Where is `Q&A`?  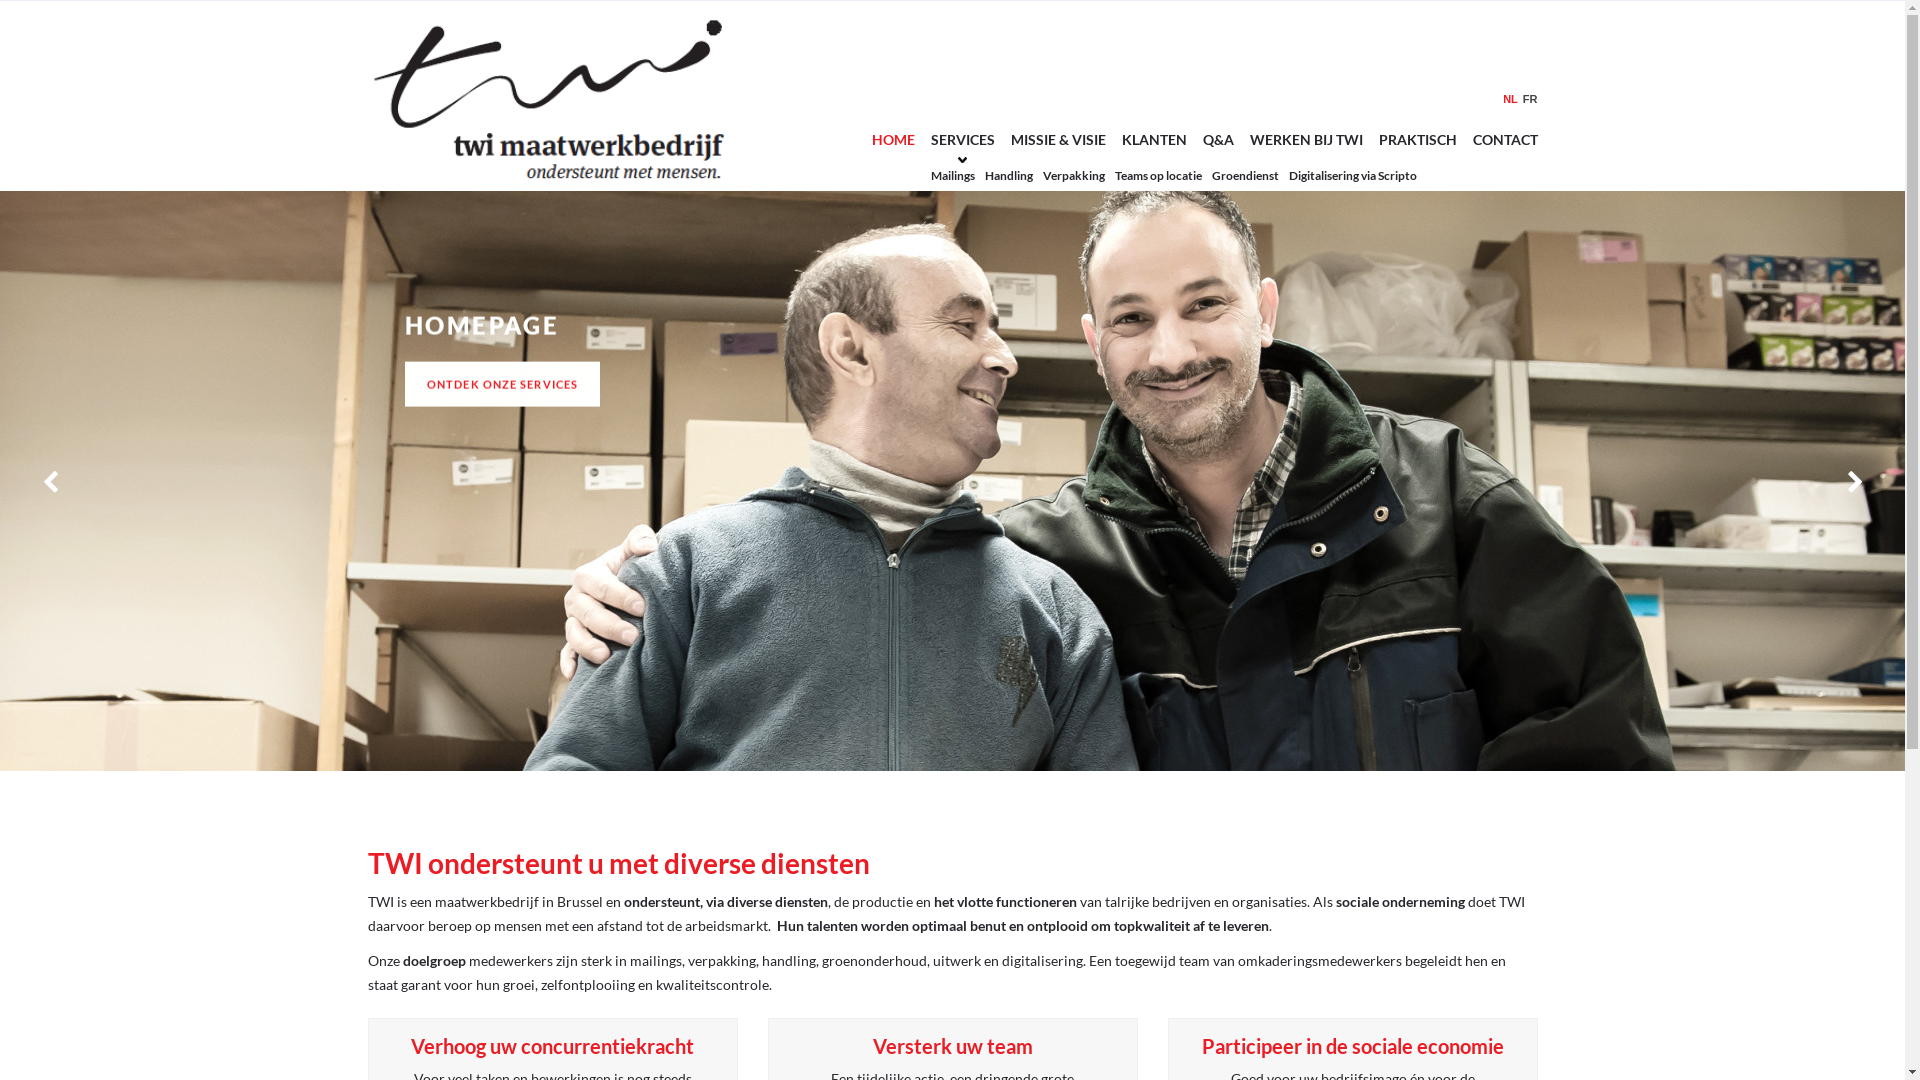 Q&A is located at coordinates (1218, 140).